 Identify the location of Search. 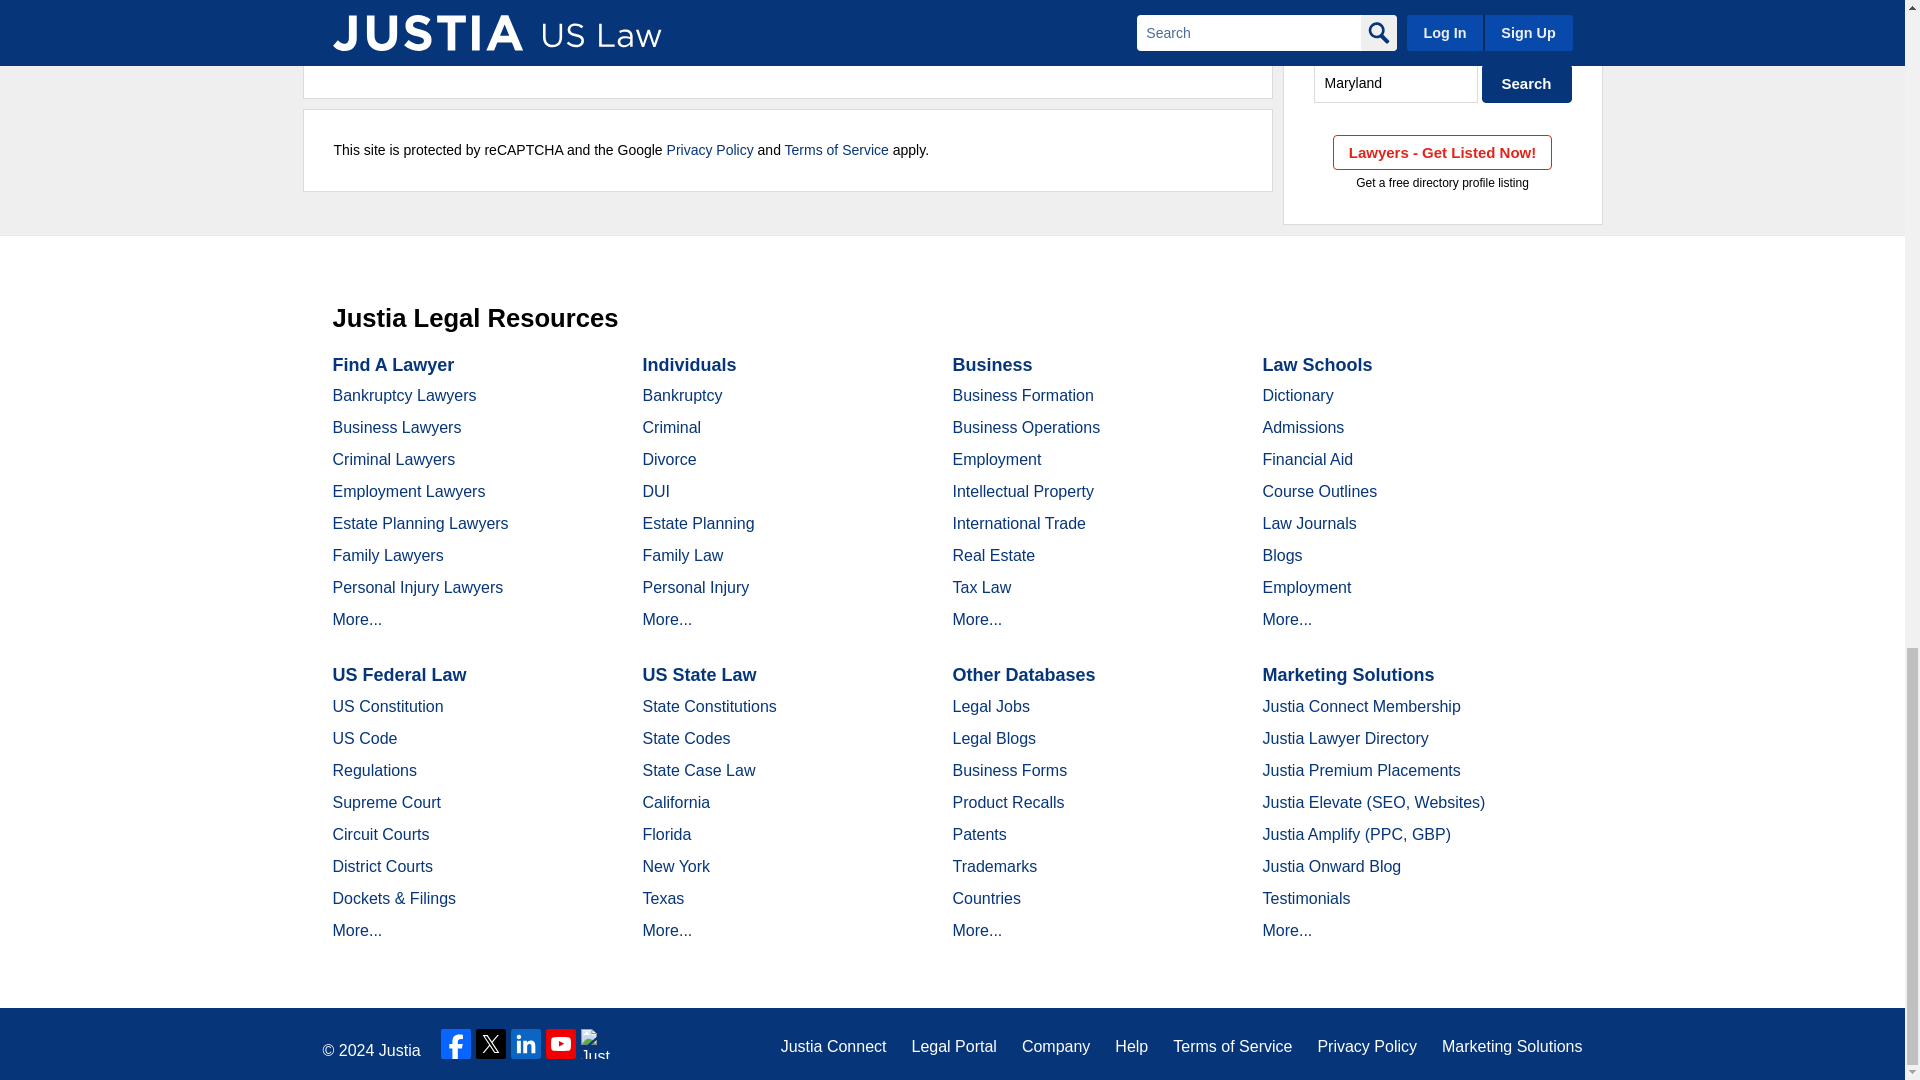
(1527, 82).